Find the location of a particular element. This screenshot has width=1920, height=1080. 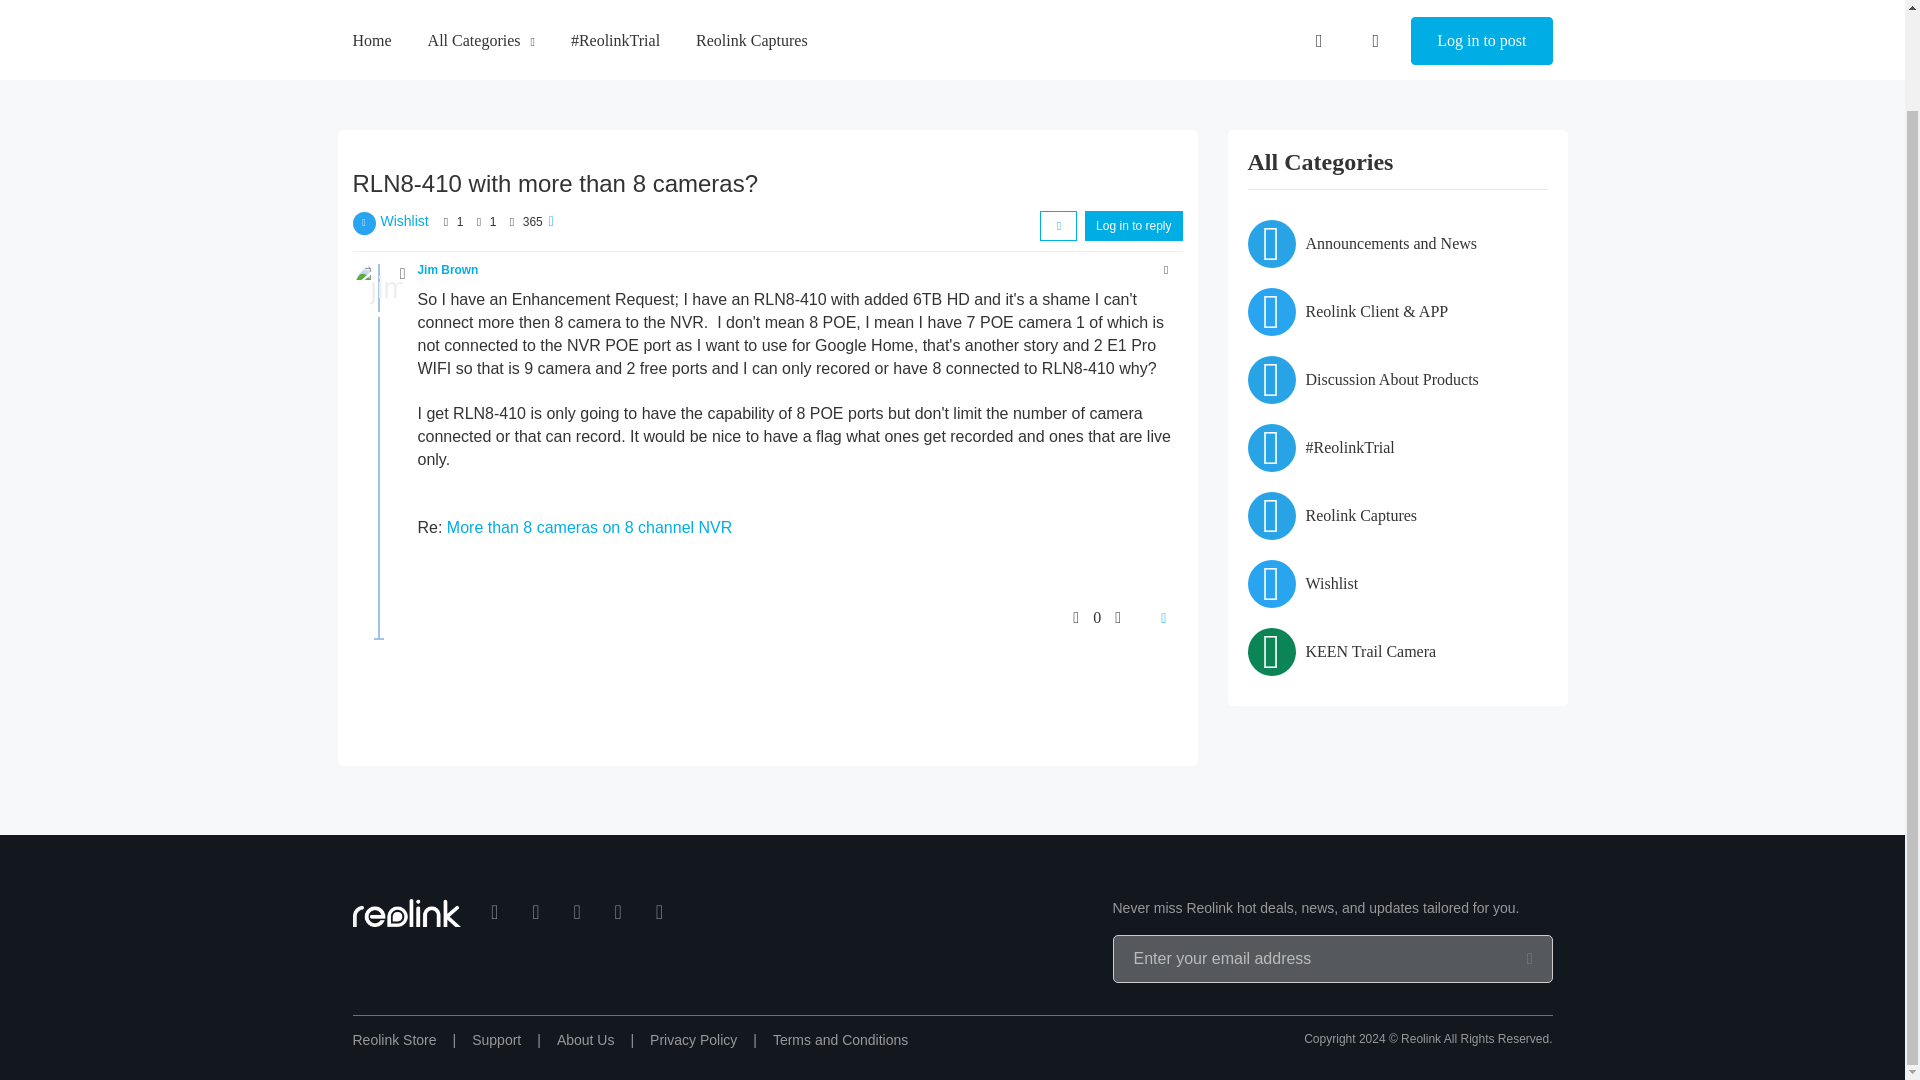

Posters is located at coordinates (446, 222).